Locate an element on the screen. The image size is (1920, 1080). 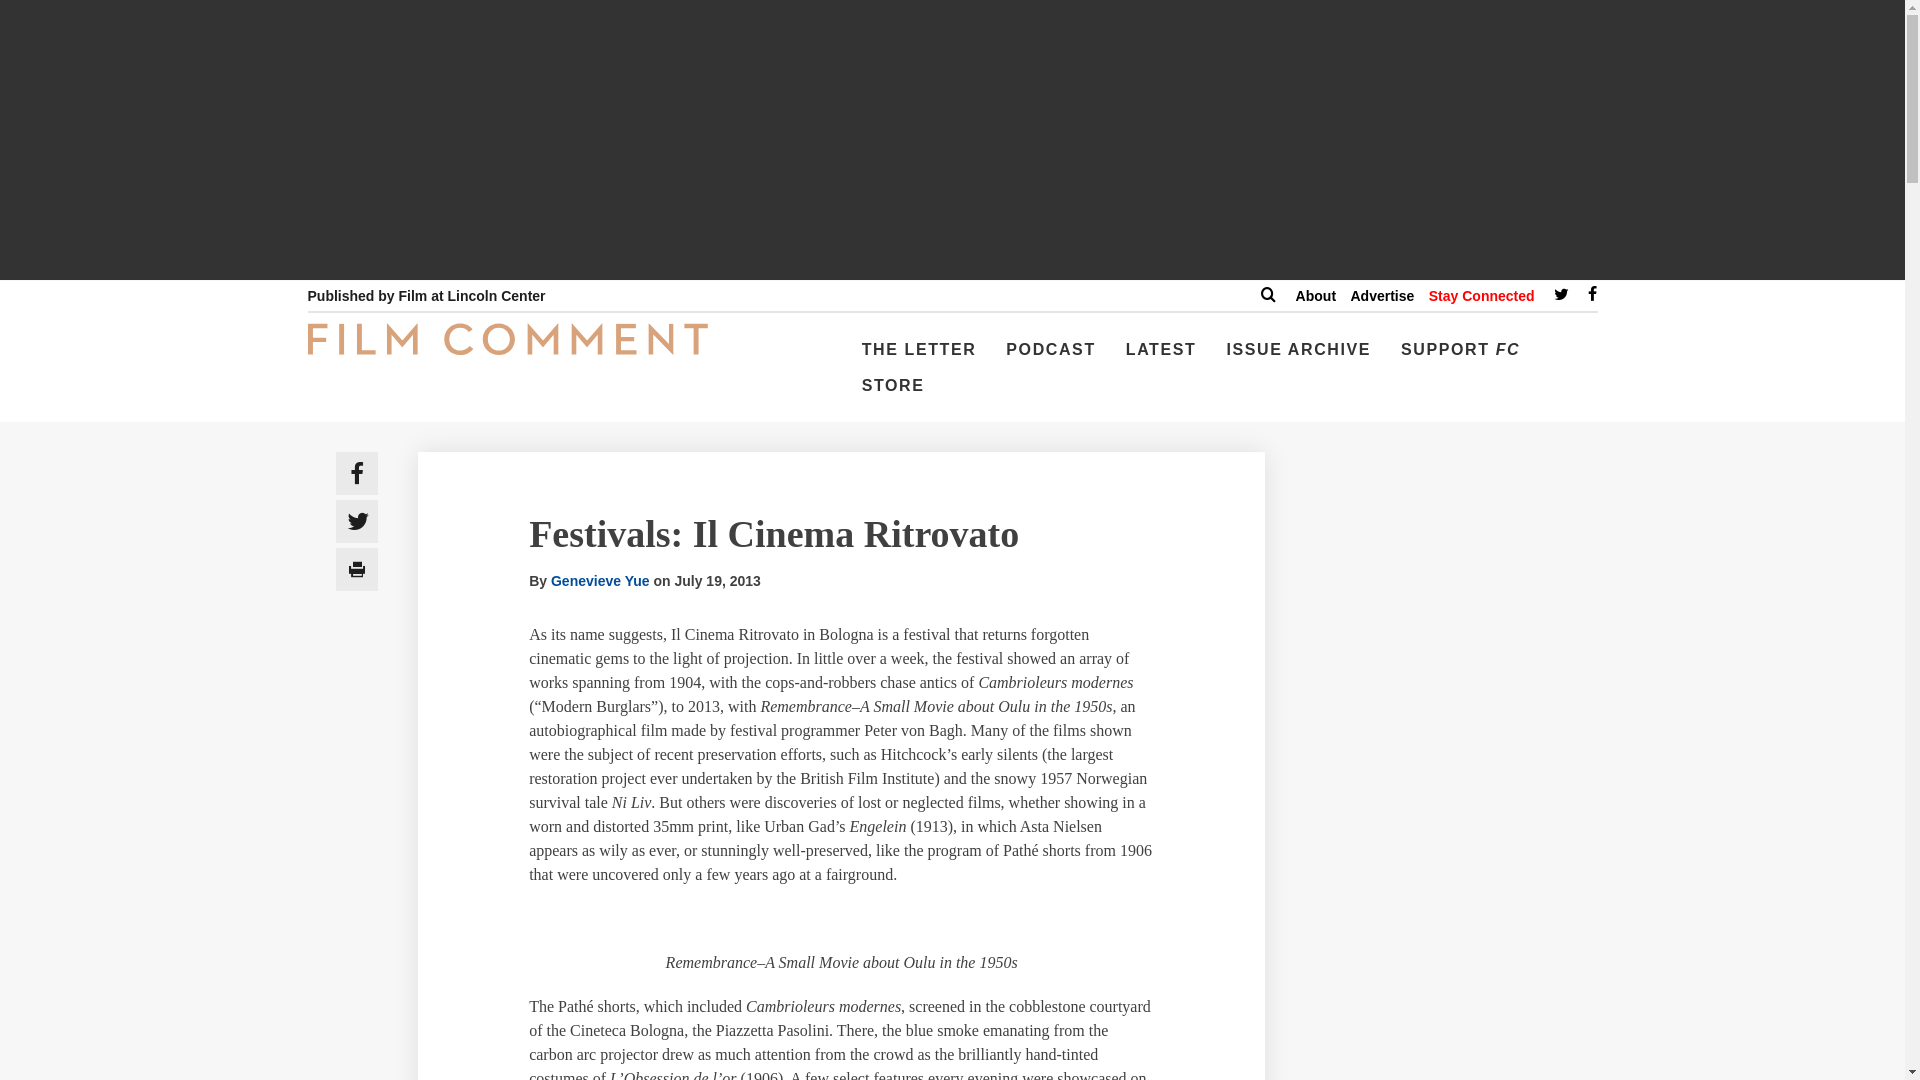
SUPPORT FC is located at coordinates (1460, 358).